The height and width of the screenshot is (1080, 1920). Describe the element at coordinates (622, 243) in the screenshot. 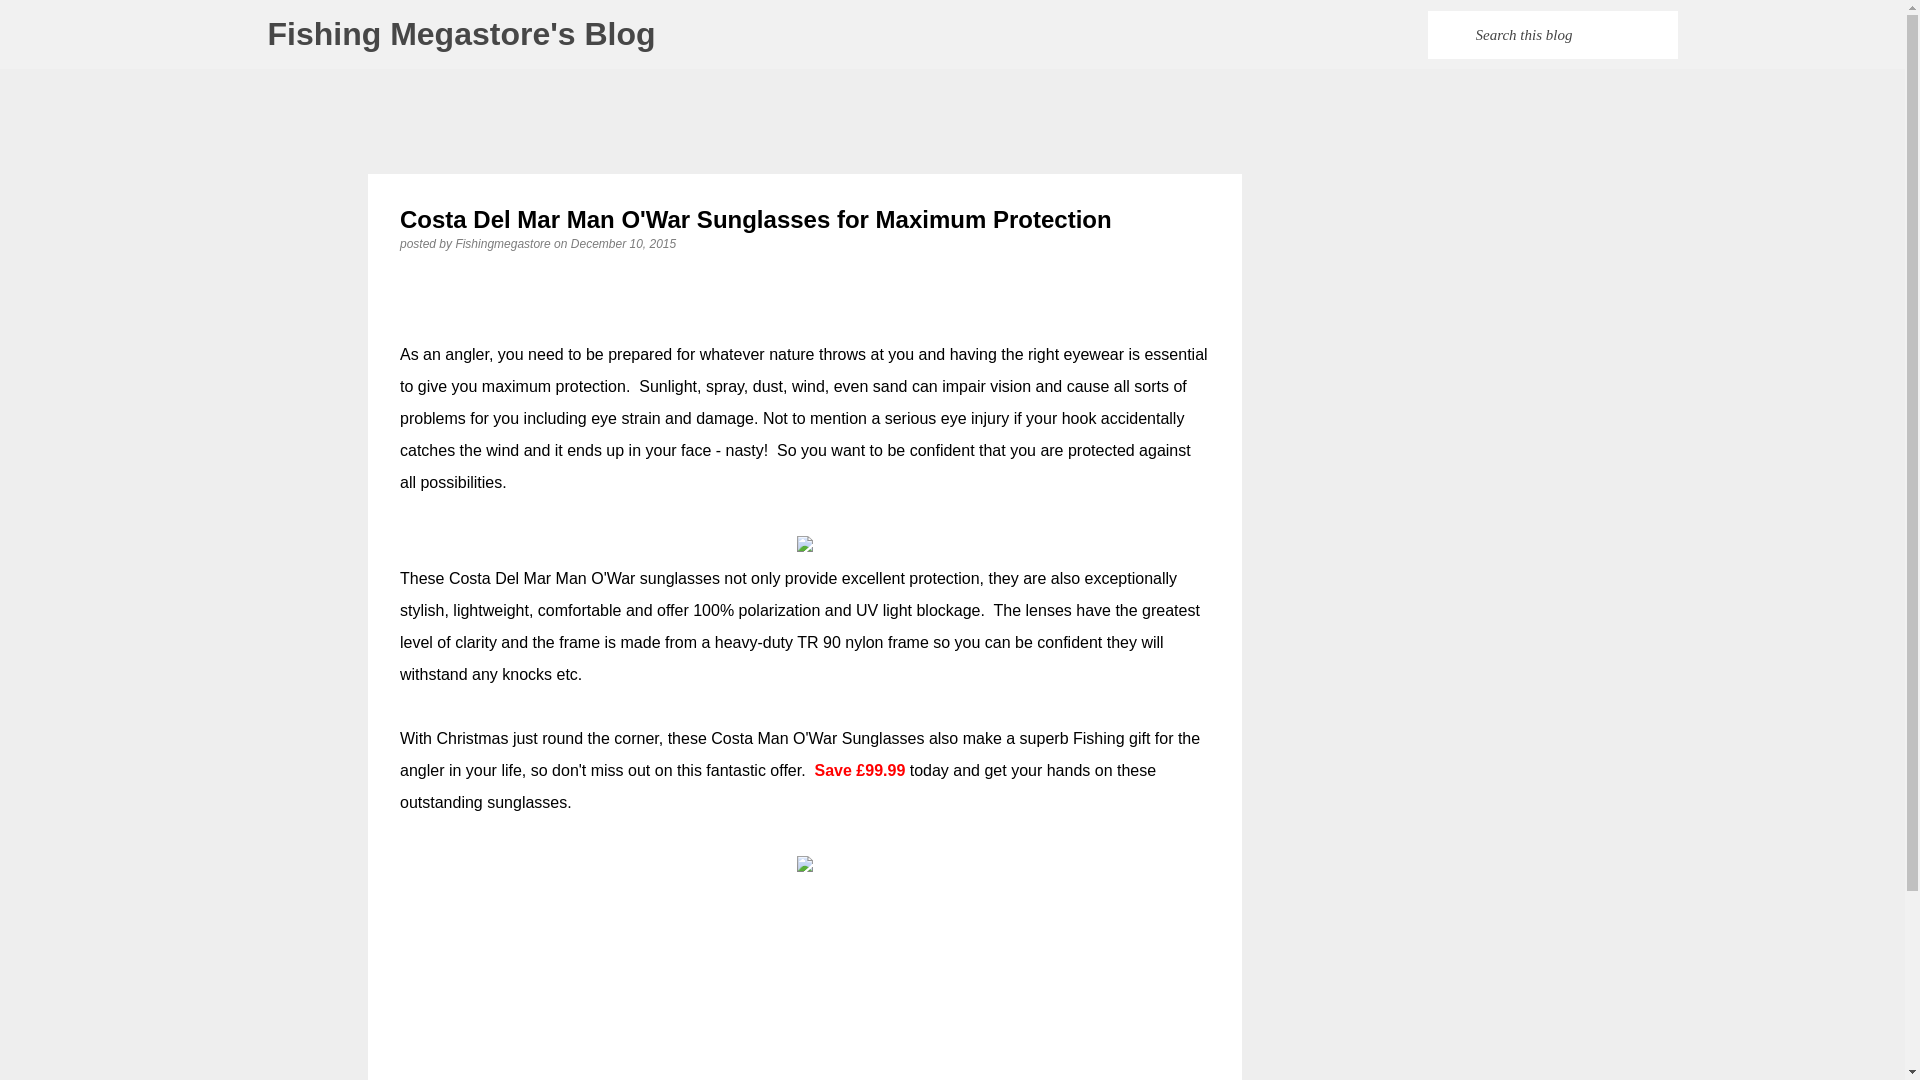

I see `December 10, 2015` at that location.